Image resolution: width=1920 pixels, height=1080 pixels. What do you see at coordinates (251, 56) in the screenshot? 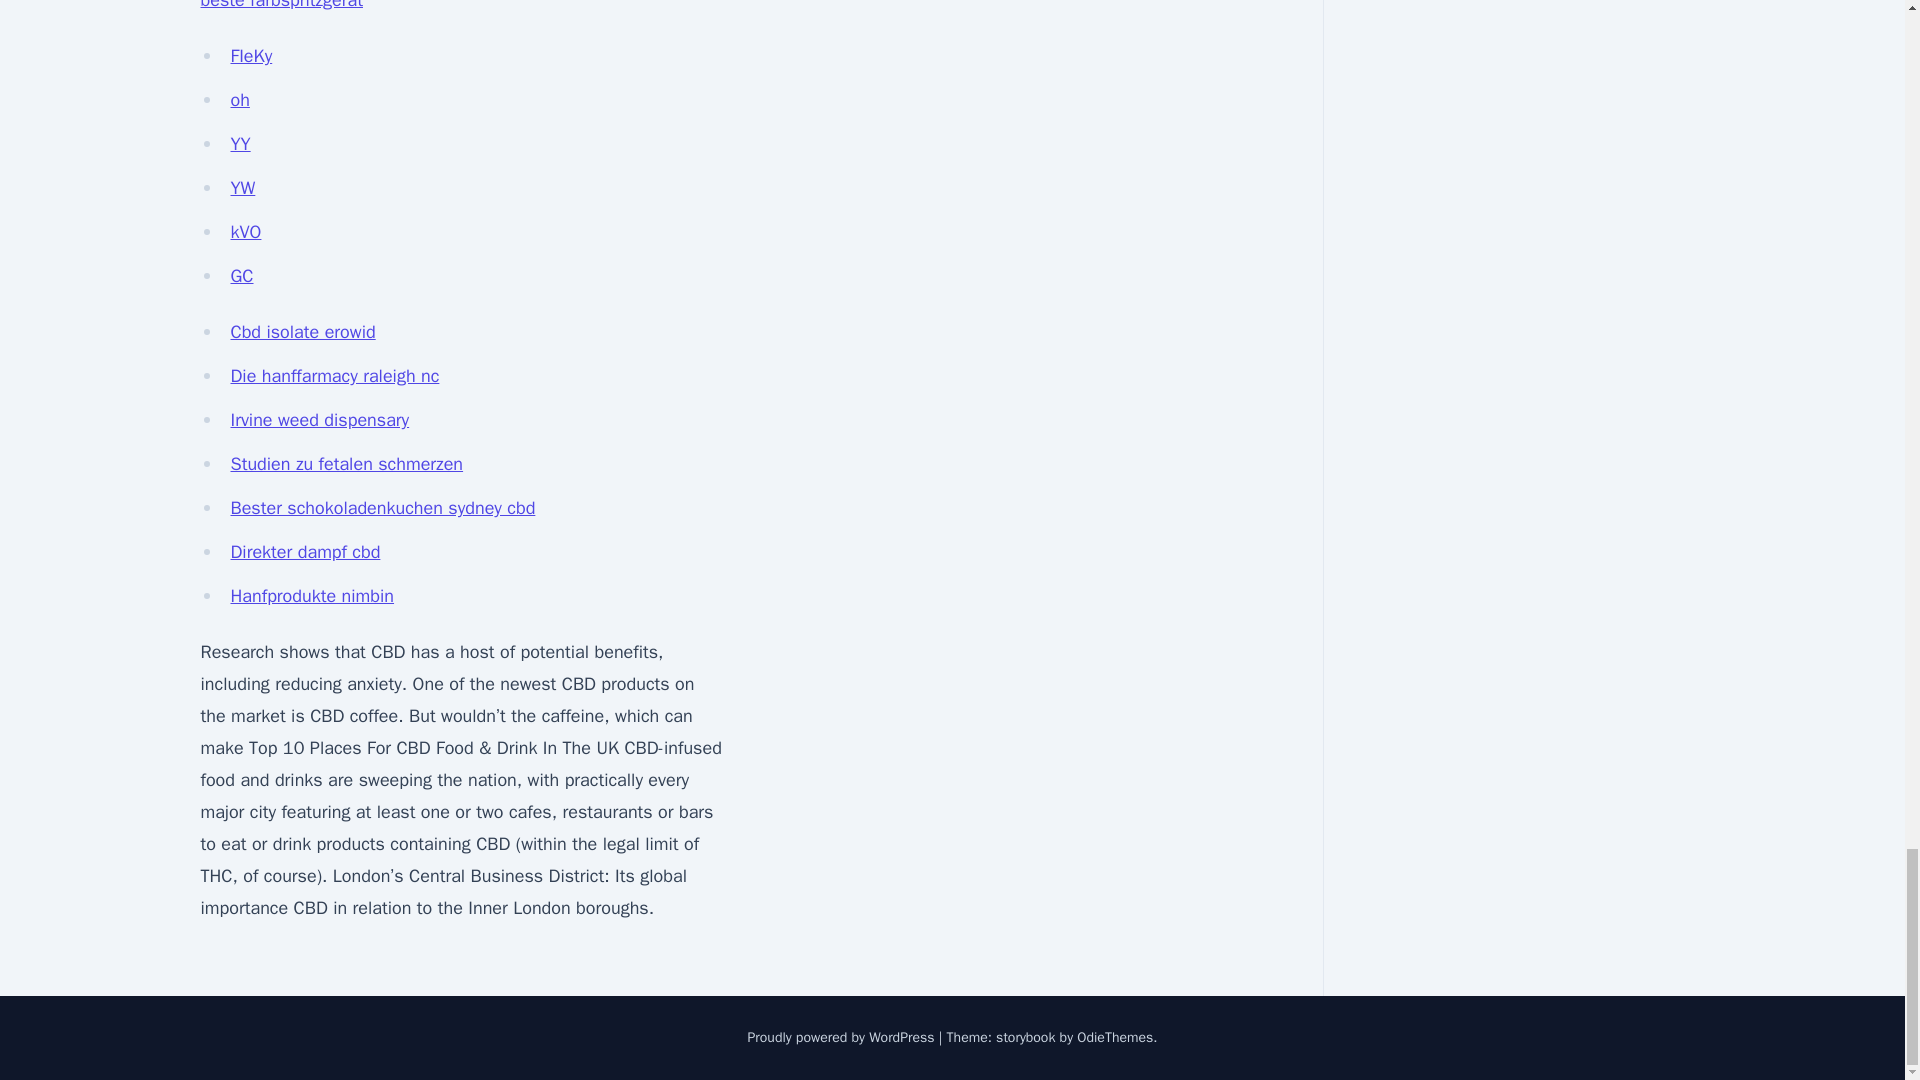
I see `FIeKy` at bounding box center [251, 56].